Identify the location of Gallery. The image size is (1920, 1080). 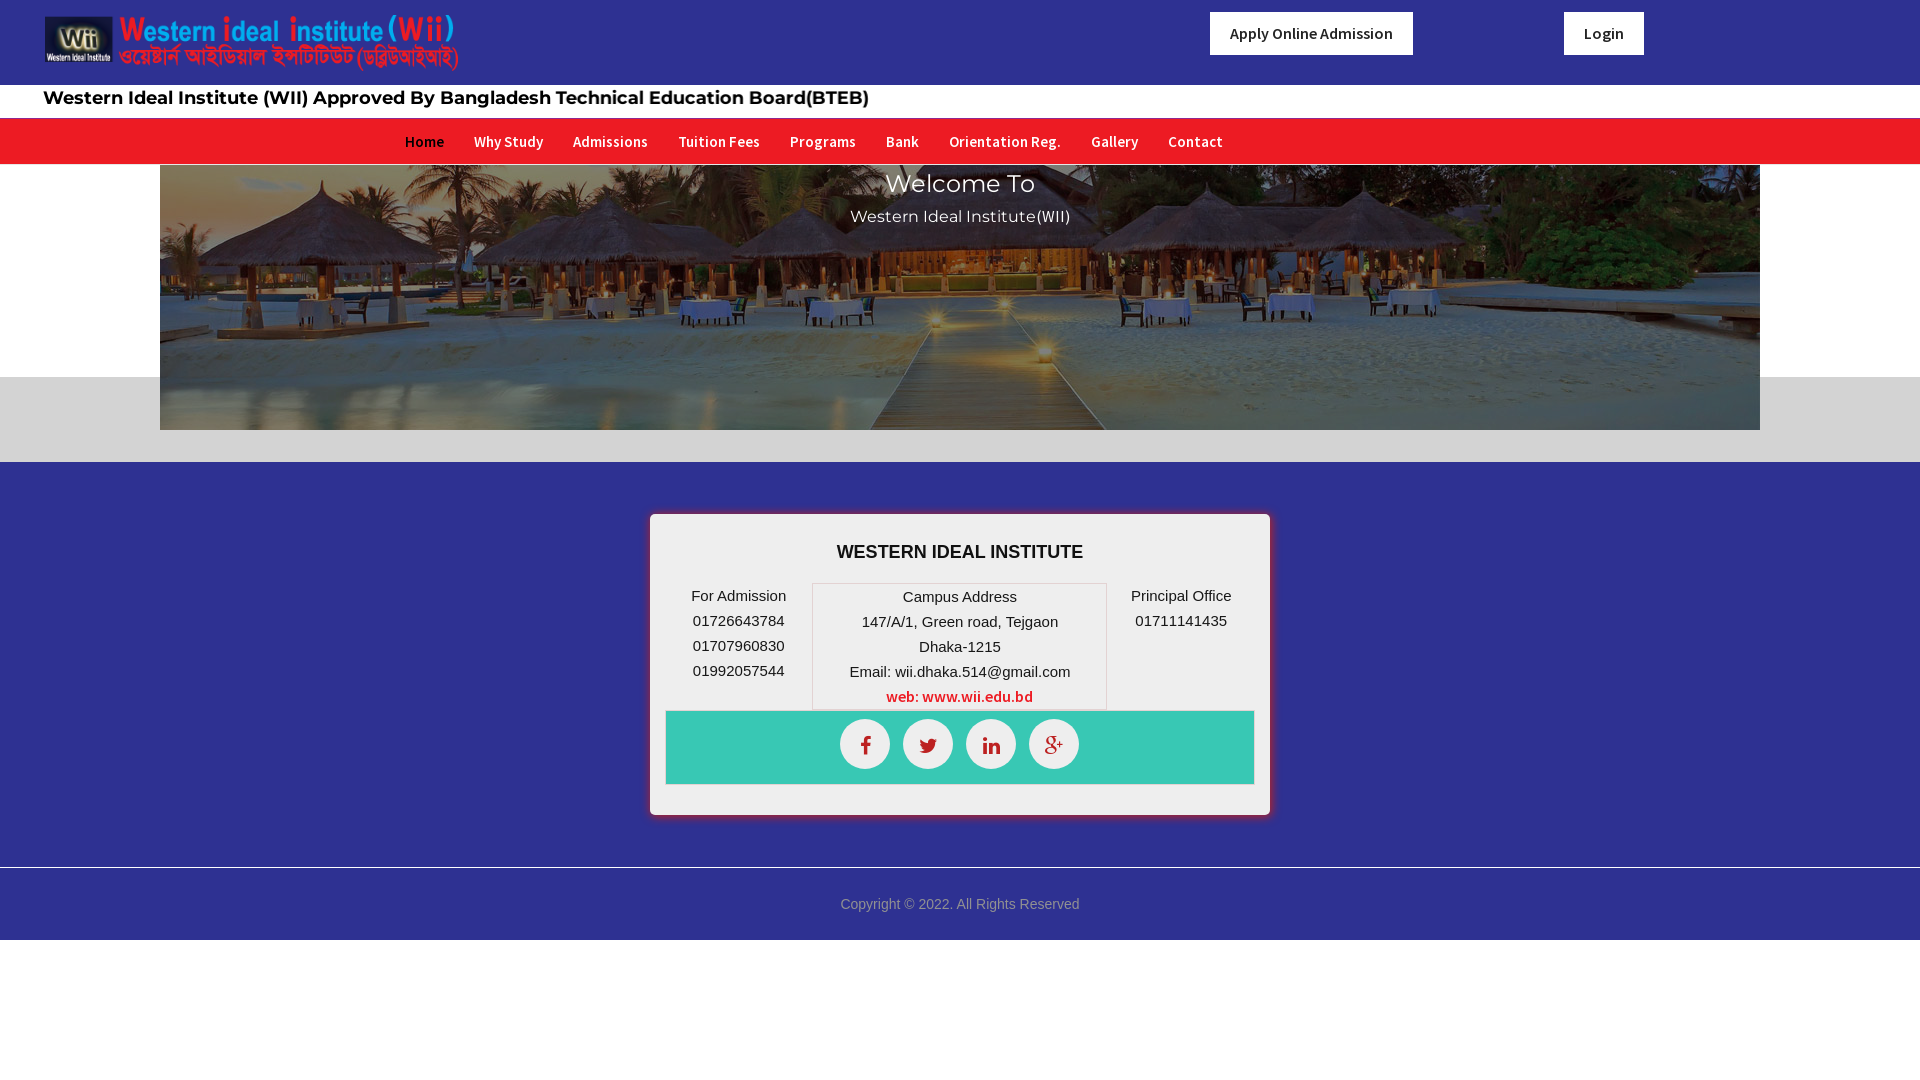
(1114, 142).